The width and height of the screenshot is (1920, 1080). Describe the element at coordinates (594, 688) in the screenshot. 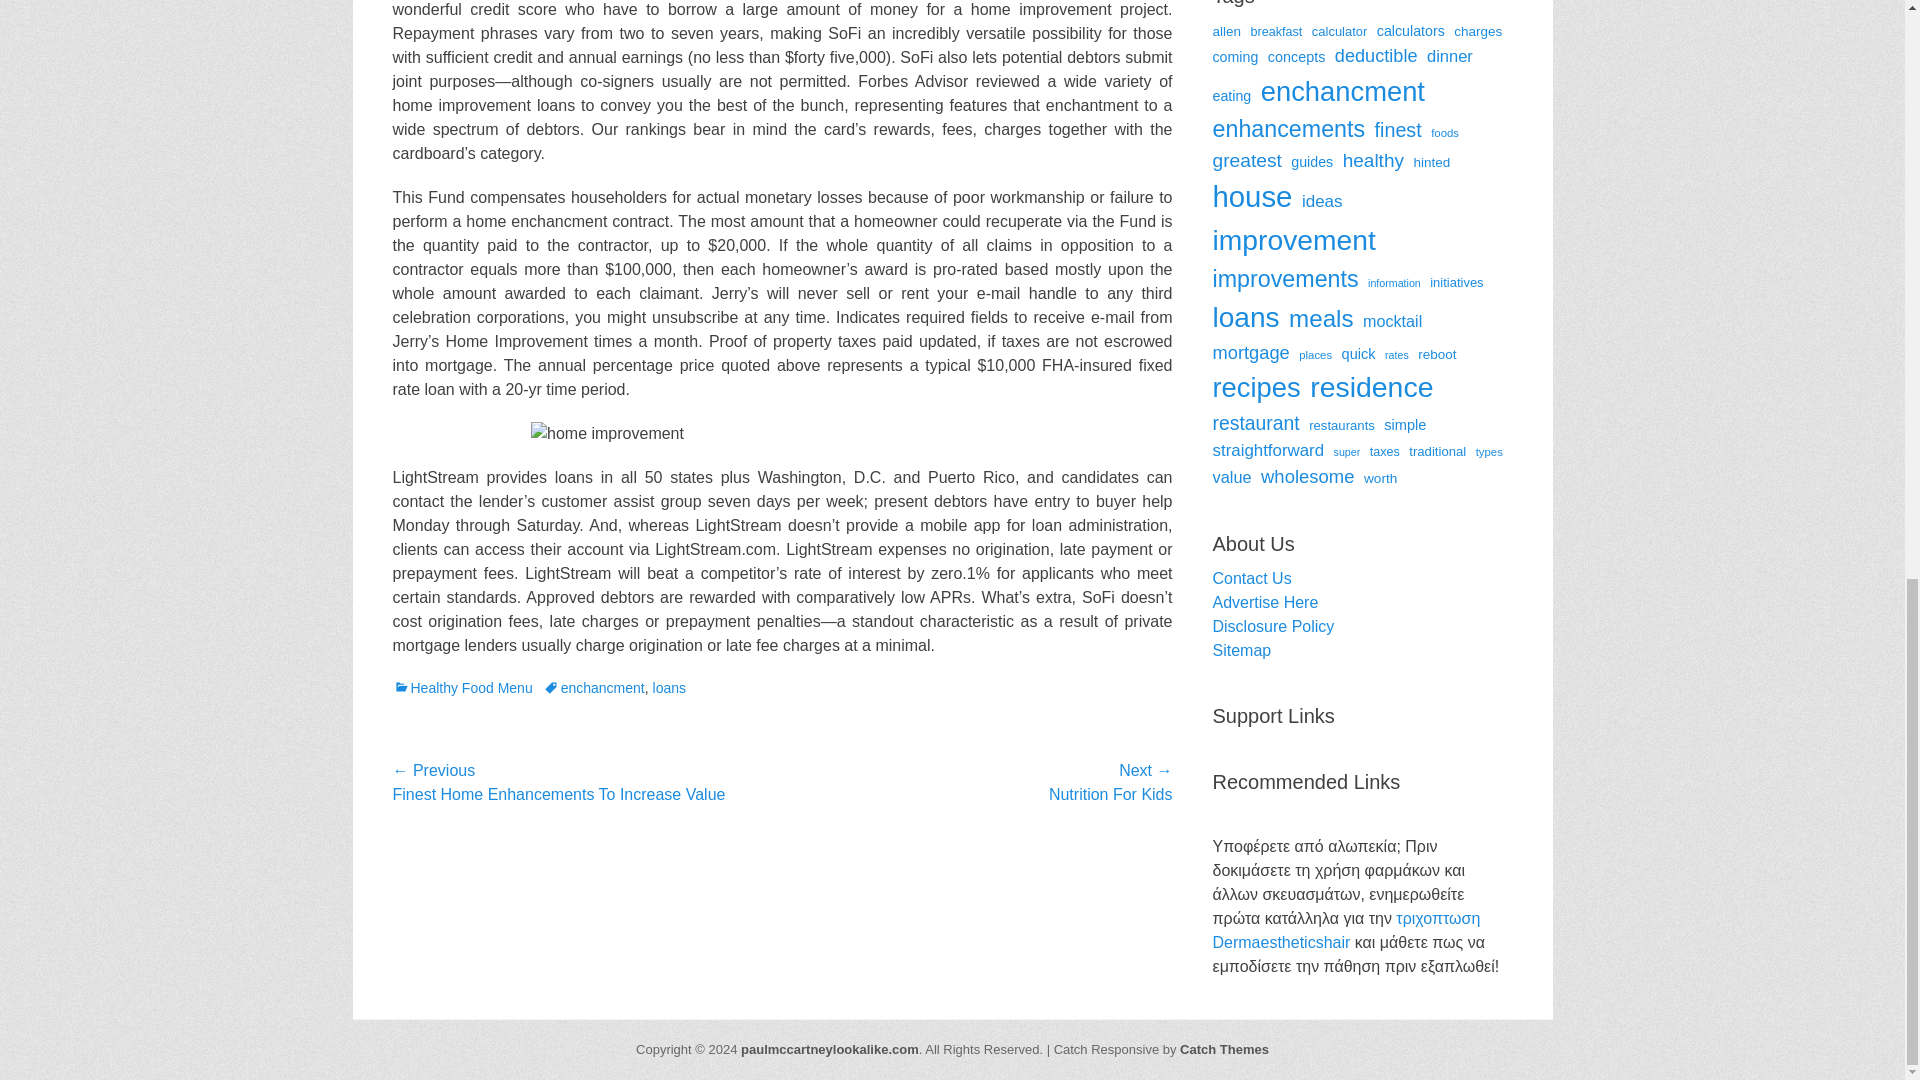

I see `enchancment` at that location.